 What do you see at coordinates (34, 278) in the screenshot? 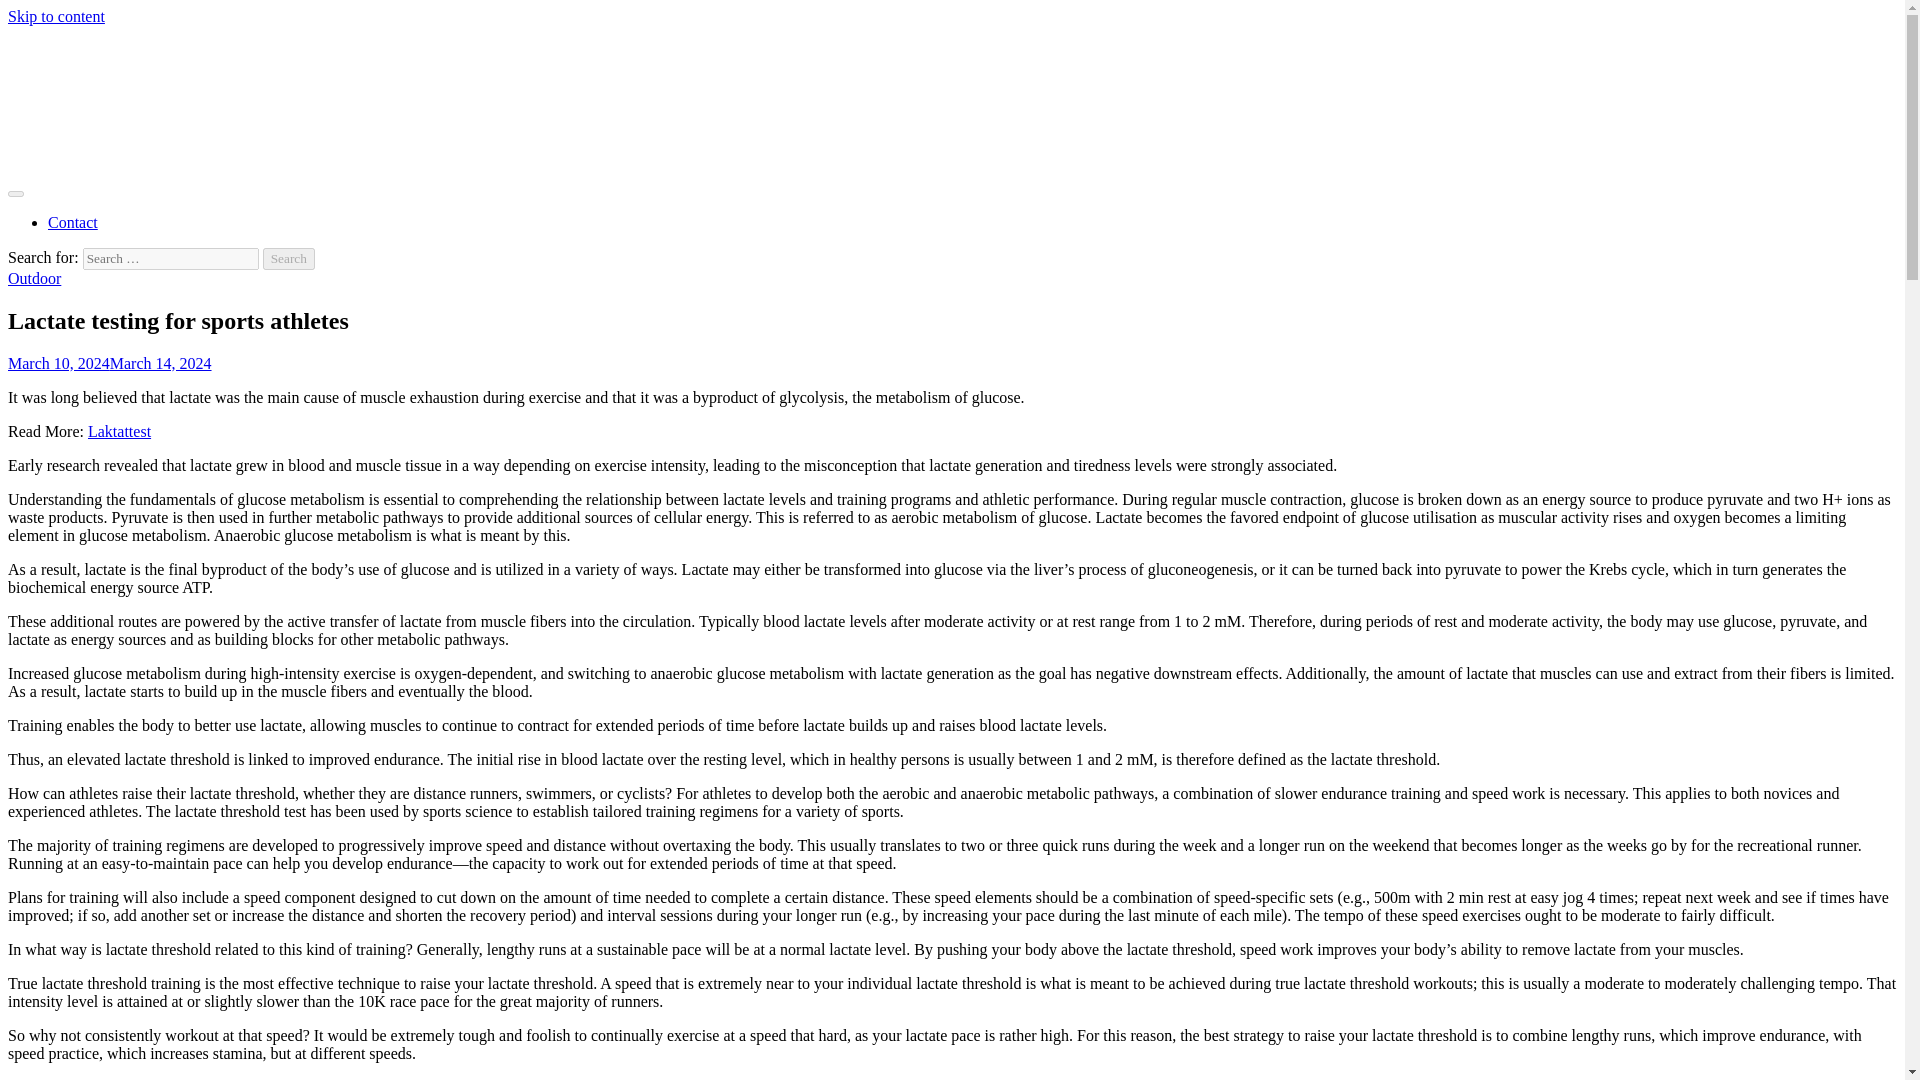
I see `Outdoor` at bounding box center [34, 278].